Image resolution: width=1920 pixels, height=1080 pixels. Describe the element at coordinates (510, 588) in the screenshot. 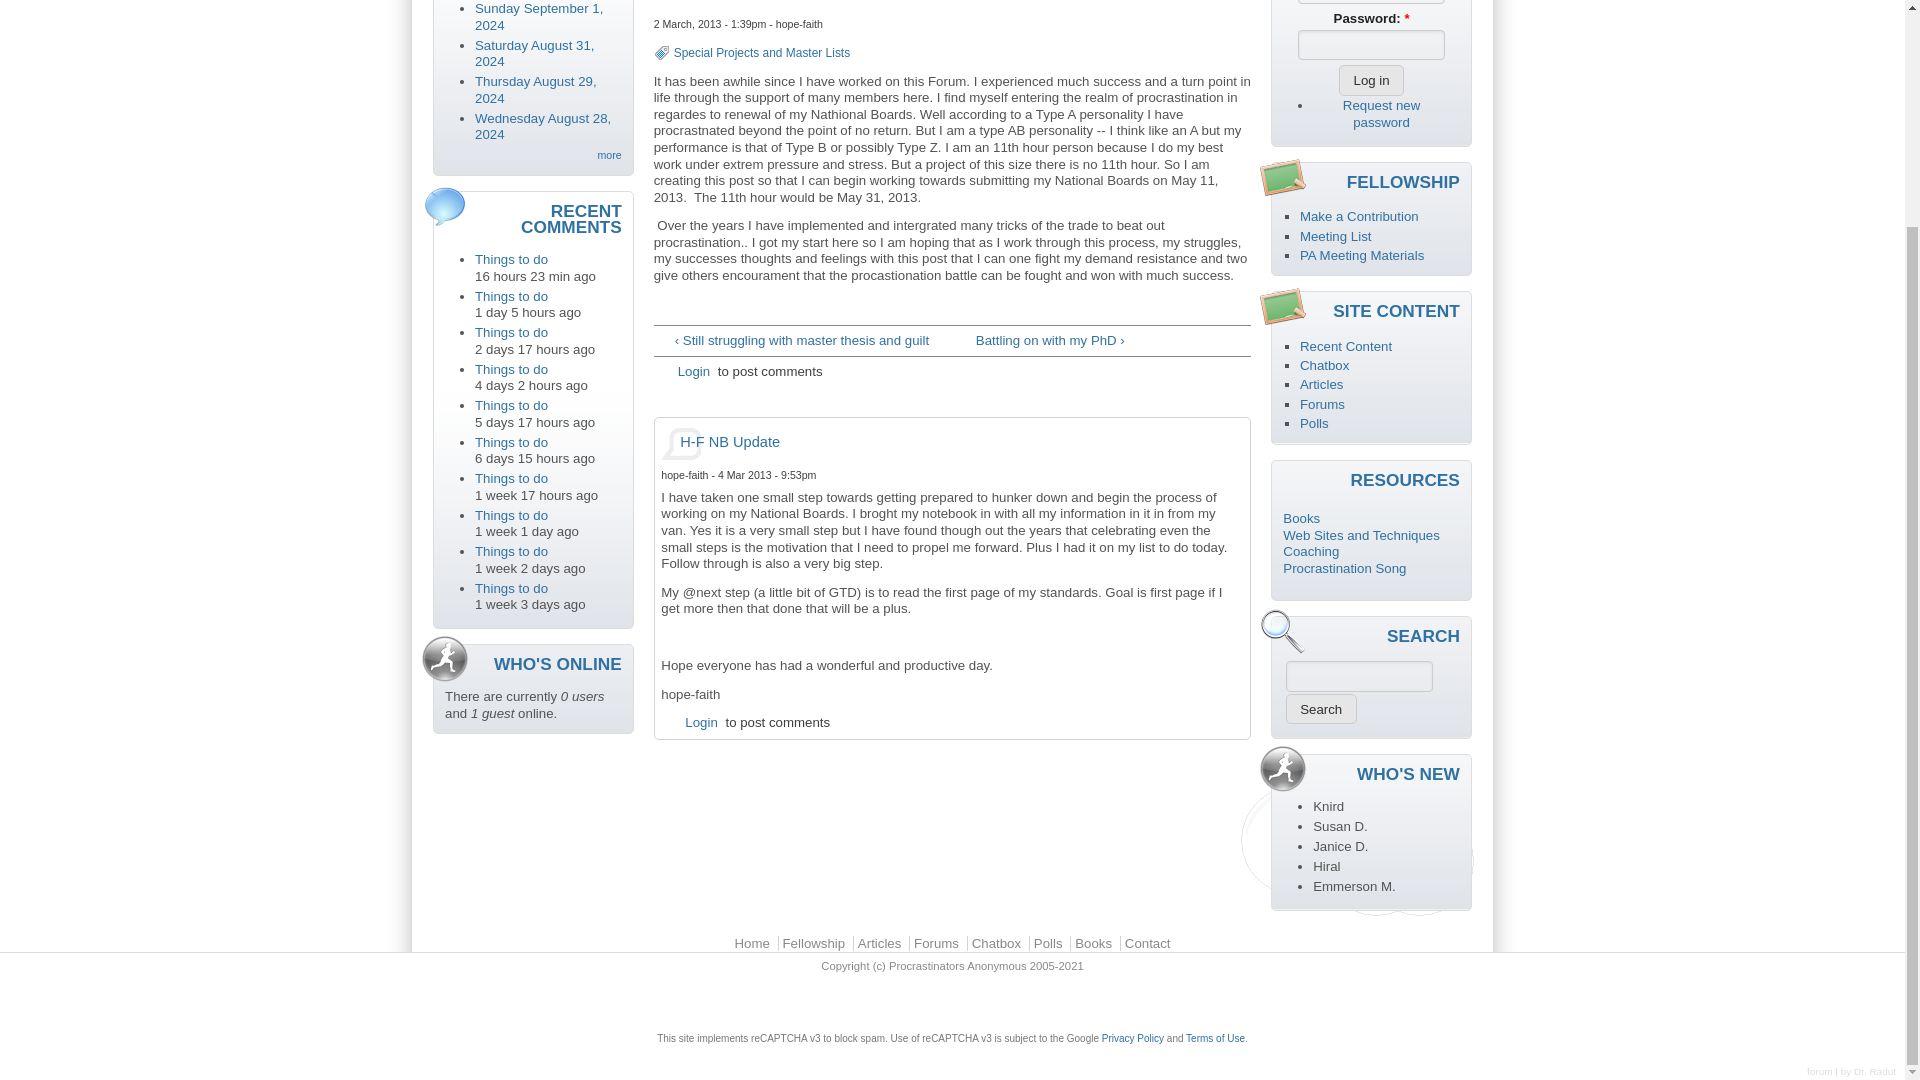

I see `Things to do` at that location.